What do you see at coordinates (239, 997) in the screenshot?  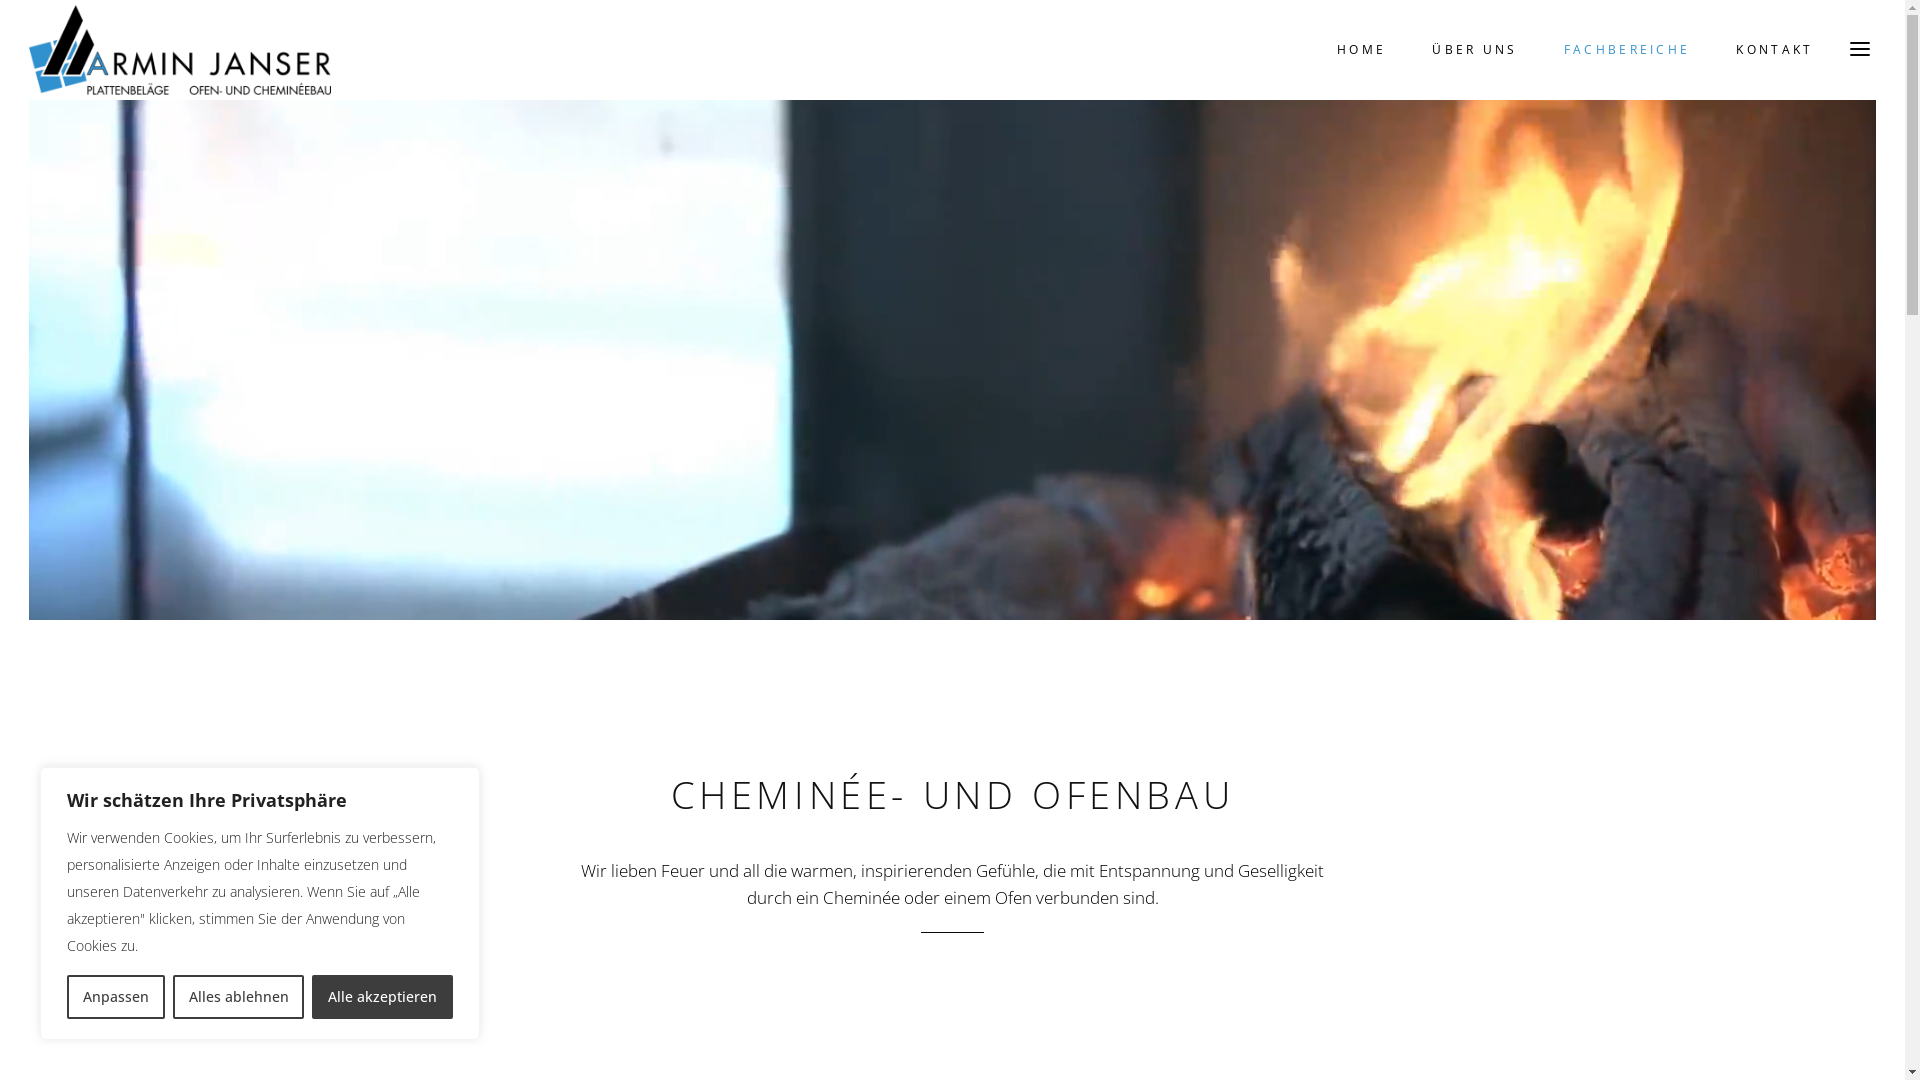 I see `Alles ablehnen` at bounding box center [239, 997].